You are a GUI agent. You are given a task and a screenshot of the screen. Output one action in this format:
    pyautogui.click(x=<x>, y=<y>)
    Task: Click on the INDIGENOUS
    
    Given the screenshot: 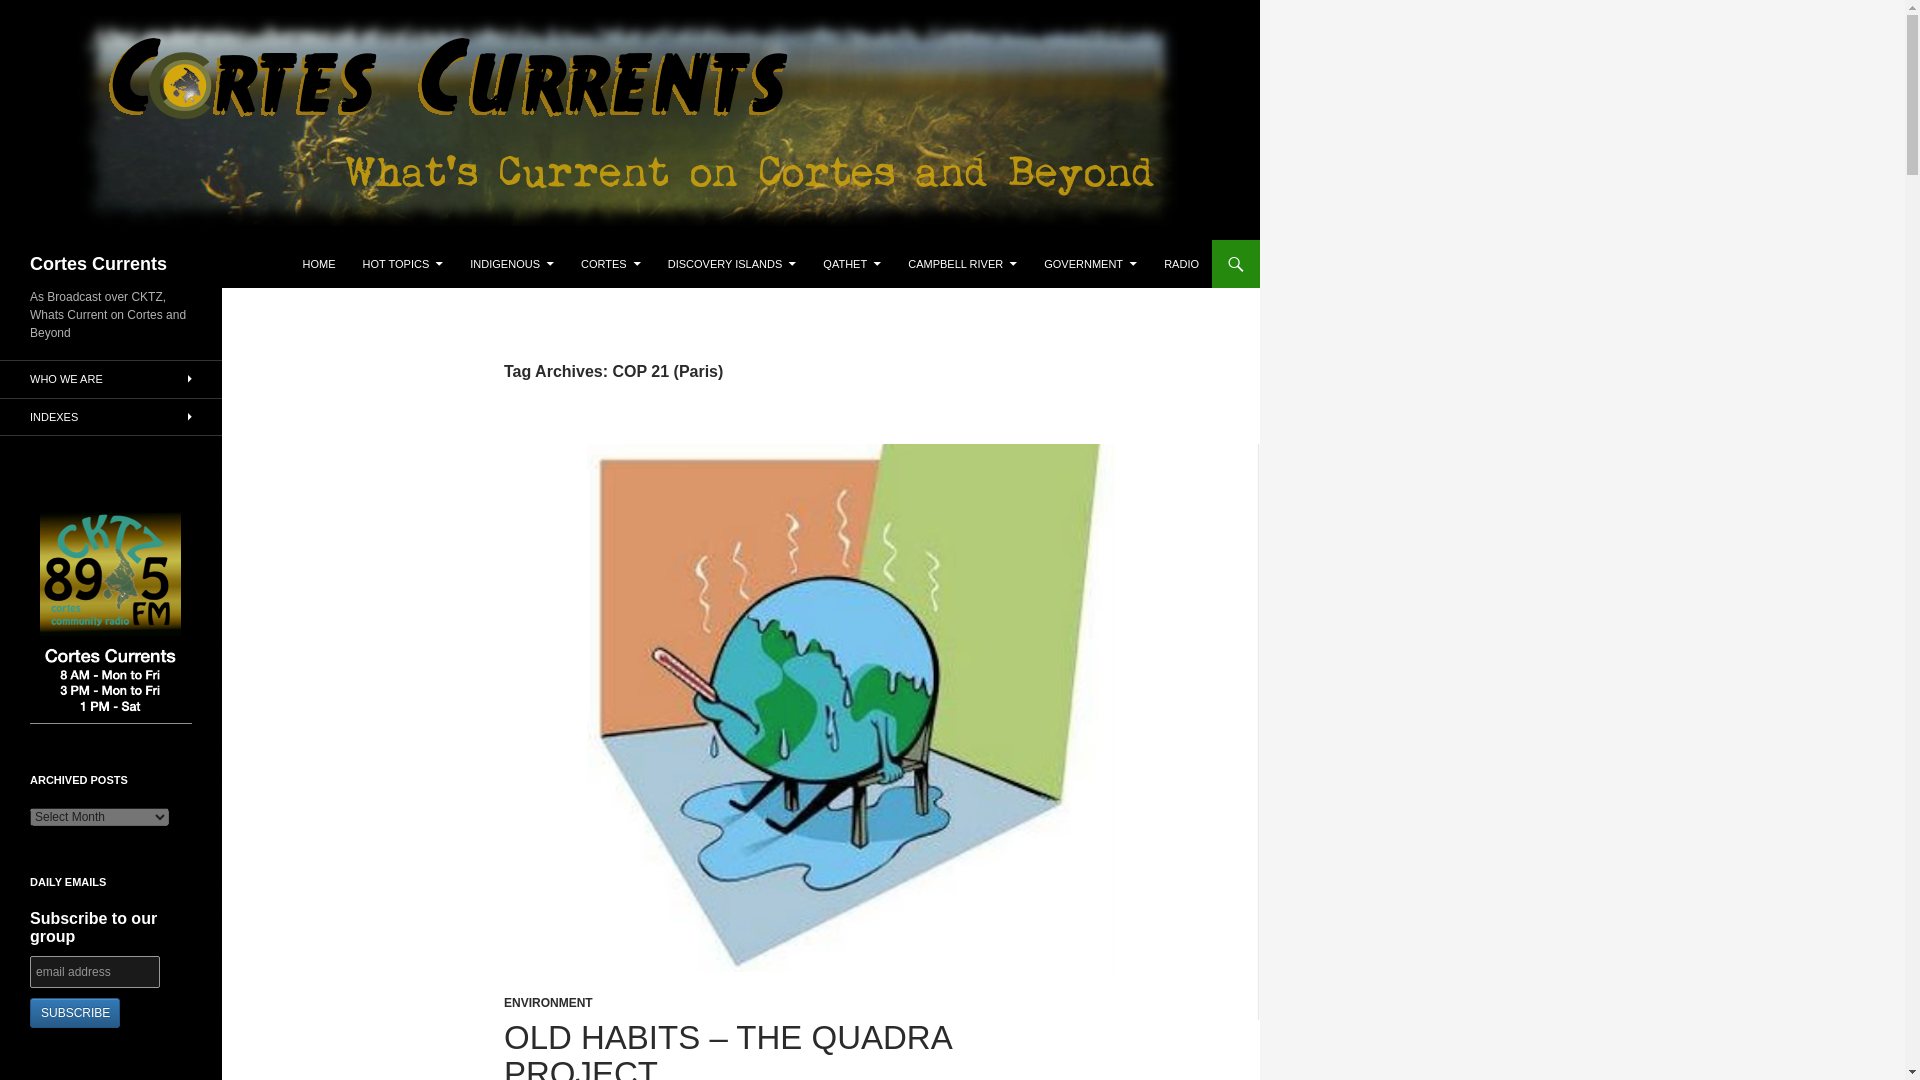 What is the action you would take?
    pyautogui.click(x=512, y=264)
    